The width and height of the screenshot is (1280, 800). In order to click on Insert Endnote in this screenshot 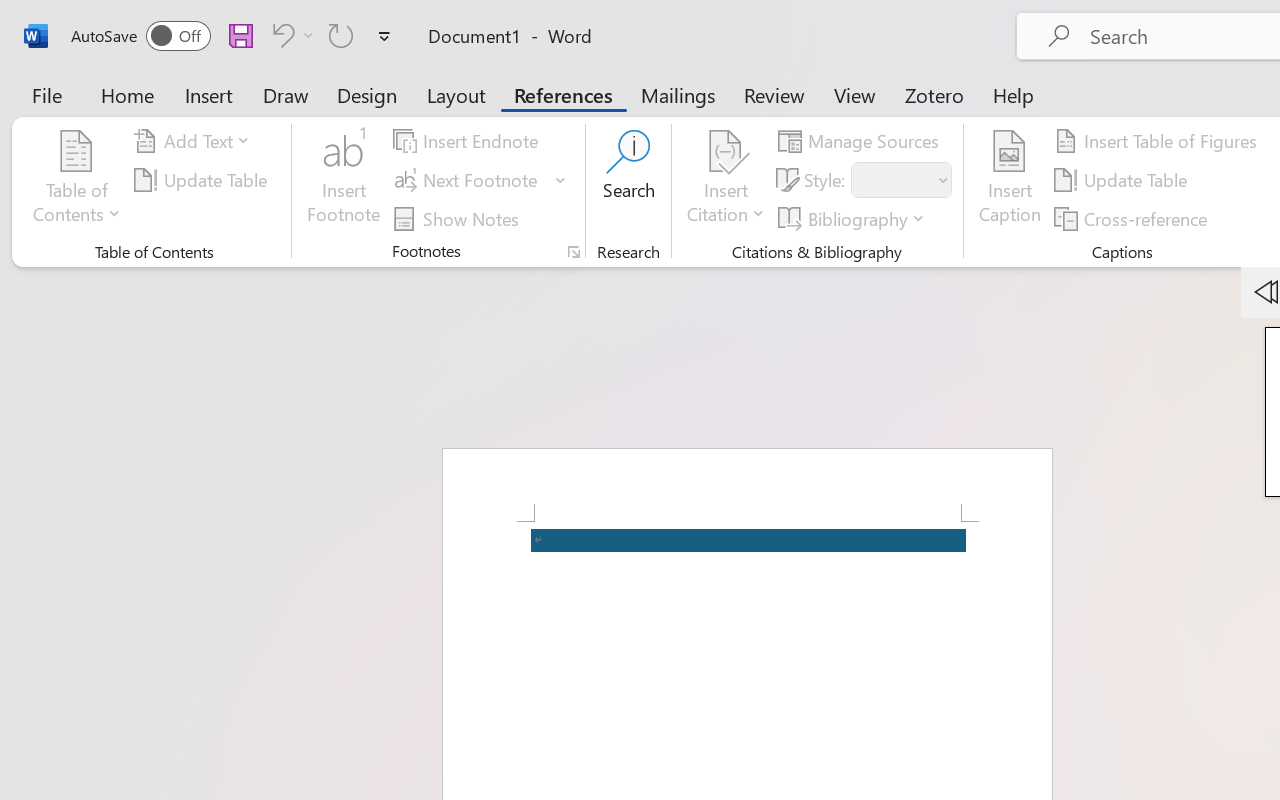, I will do `click(468, 141)`.